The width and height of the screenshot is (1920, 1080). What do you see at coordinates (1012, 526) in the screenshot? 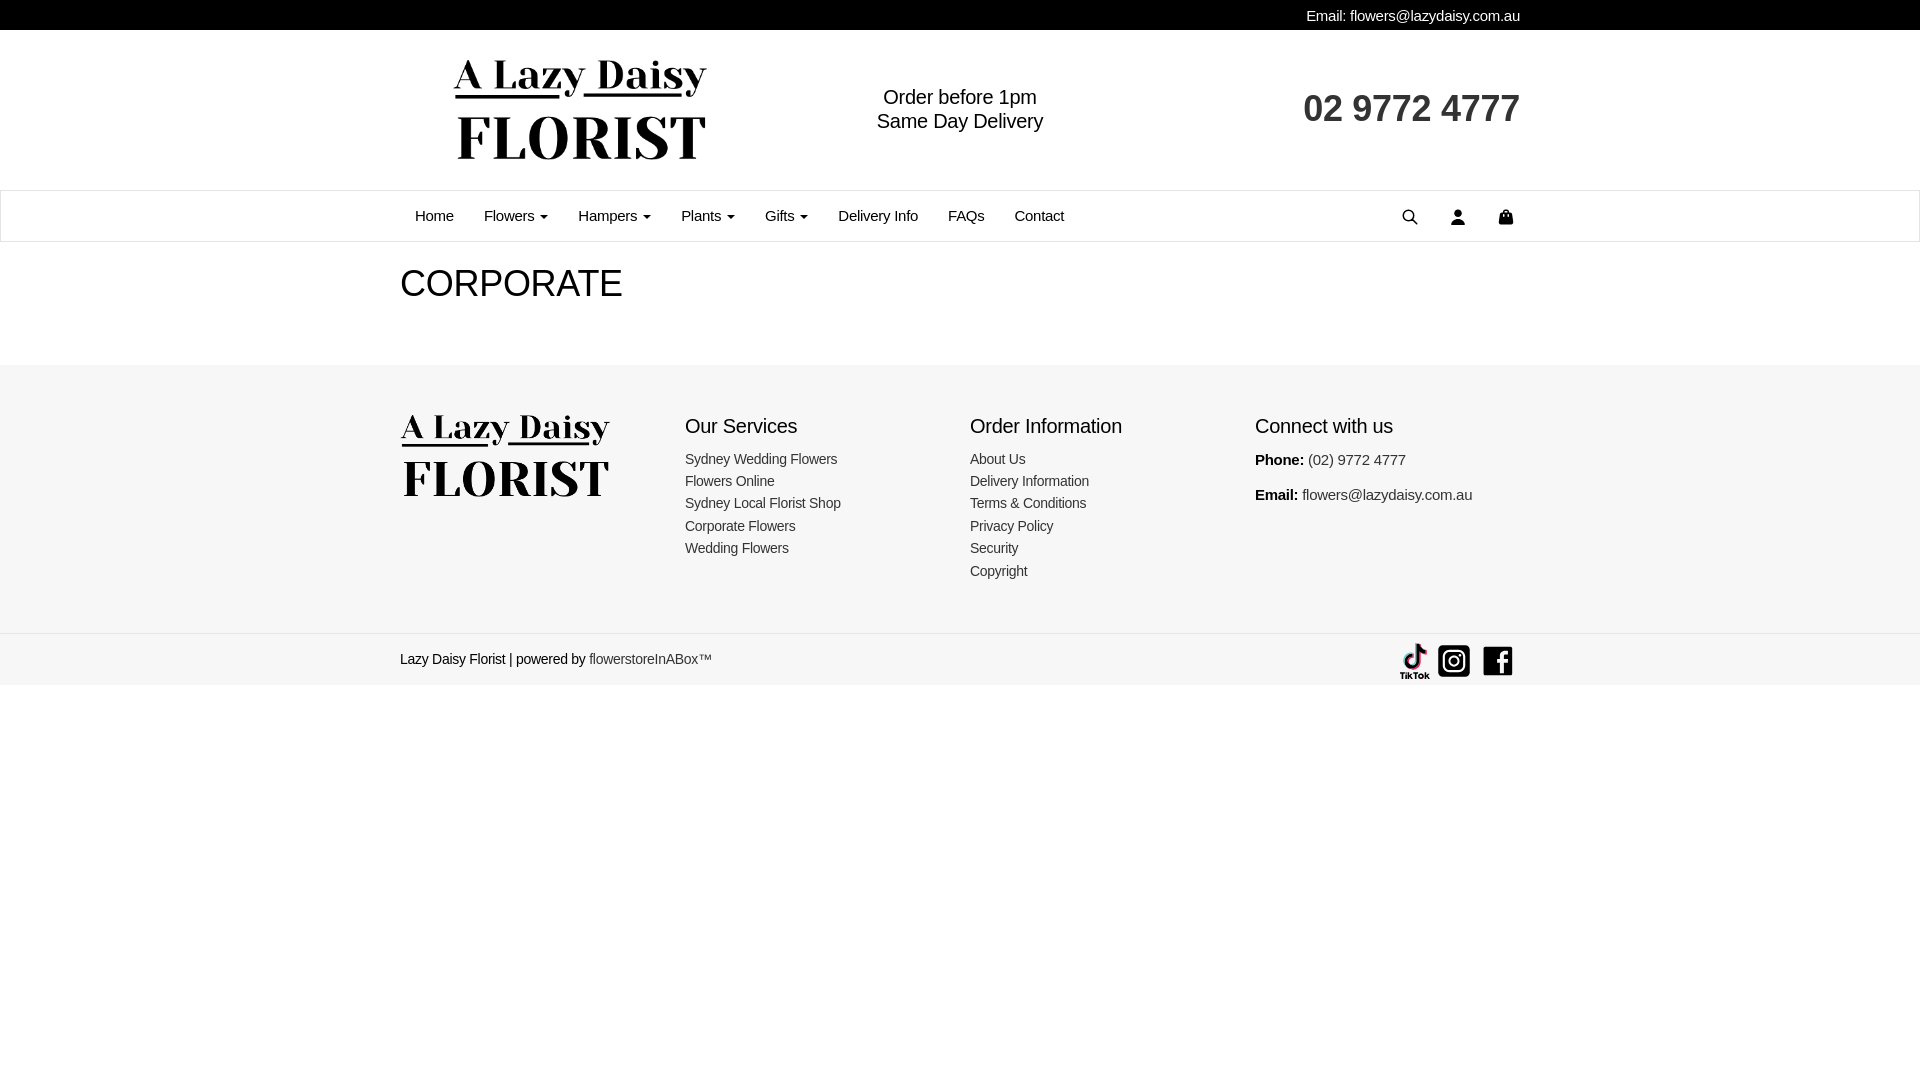
I see `Privacy Policy` at bounding box center [1012, 526].